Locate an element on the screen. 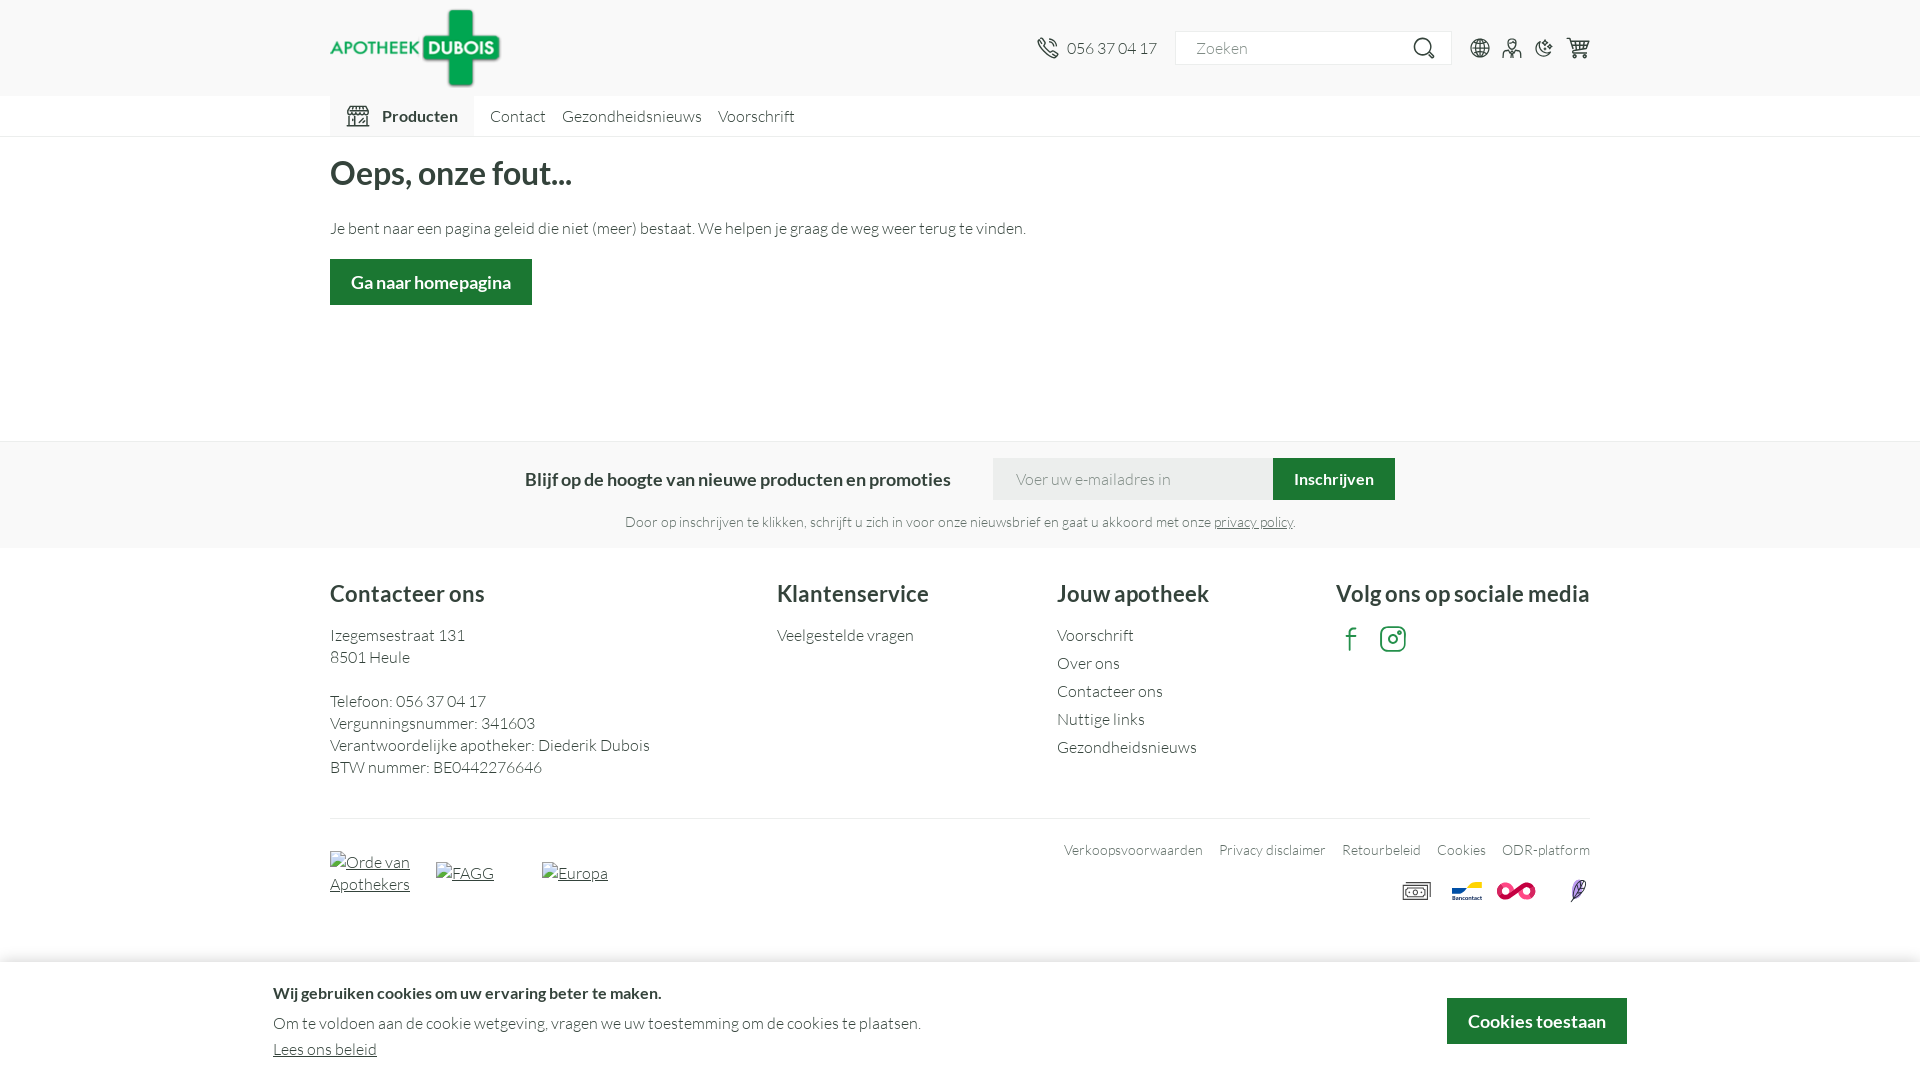 The image size is (1920, 1080). Retourbeleid is located at coordinates (1382, 850).